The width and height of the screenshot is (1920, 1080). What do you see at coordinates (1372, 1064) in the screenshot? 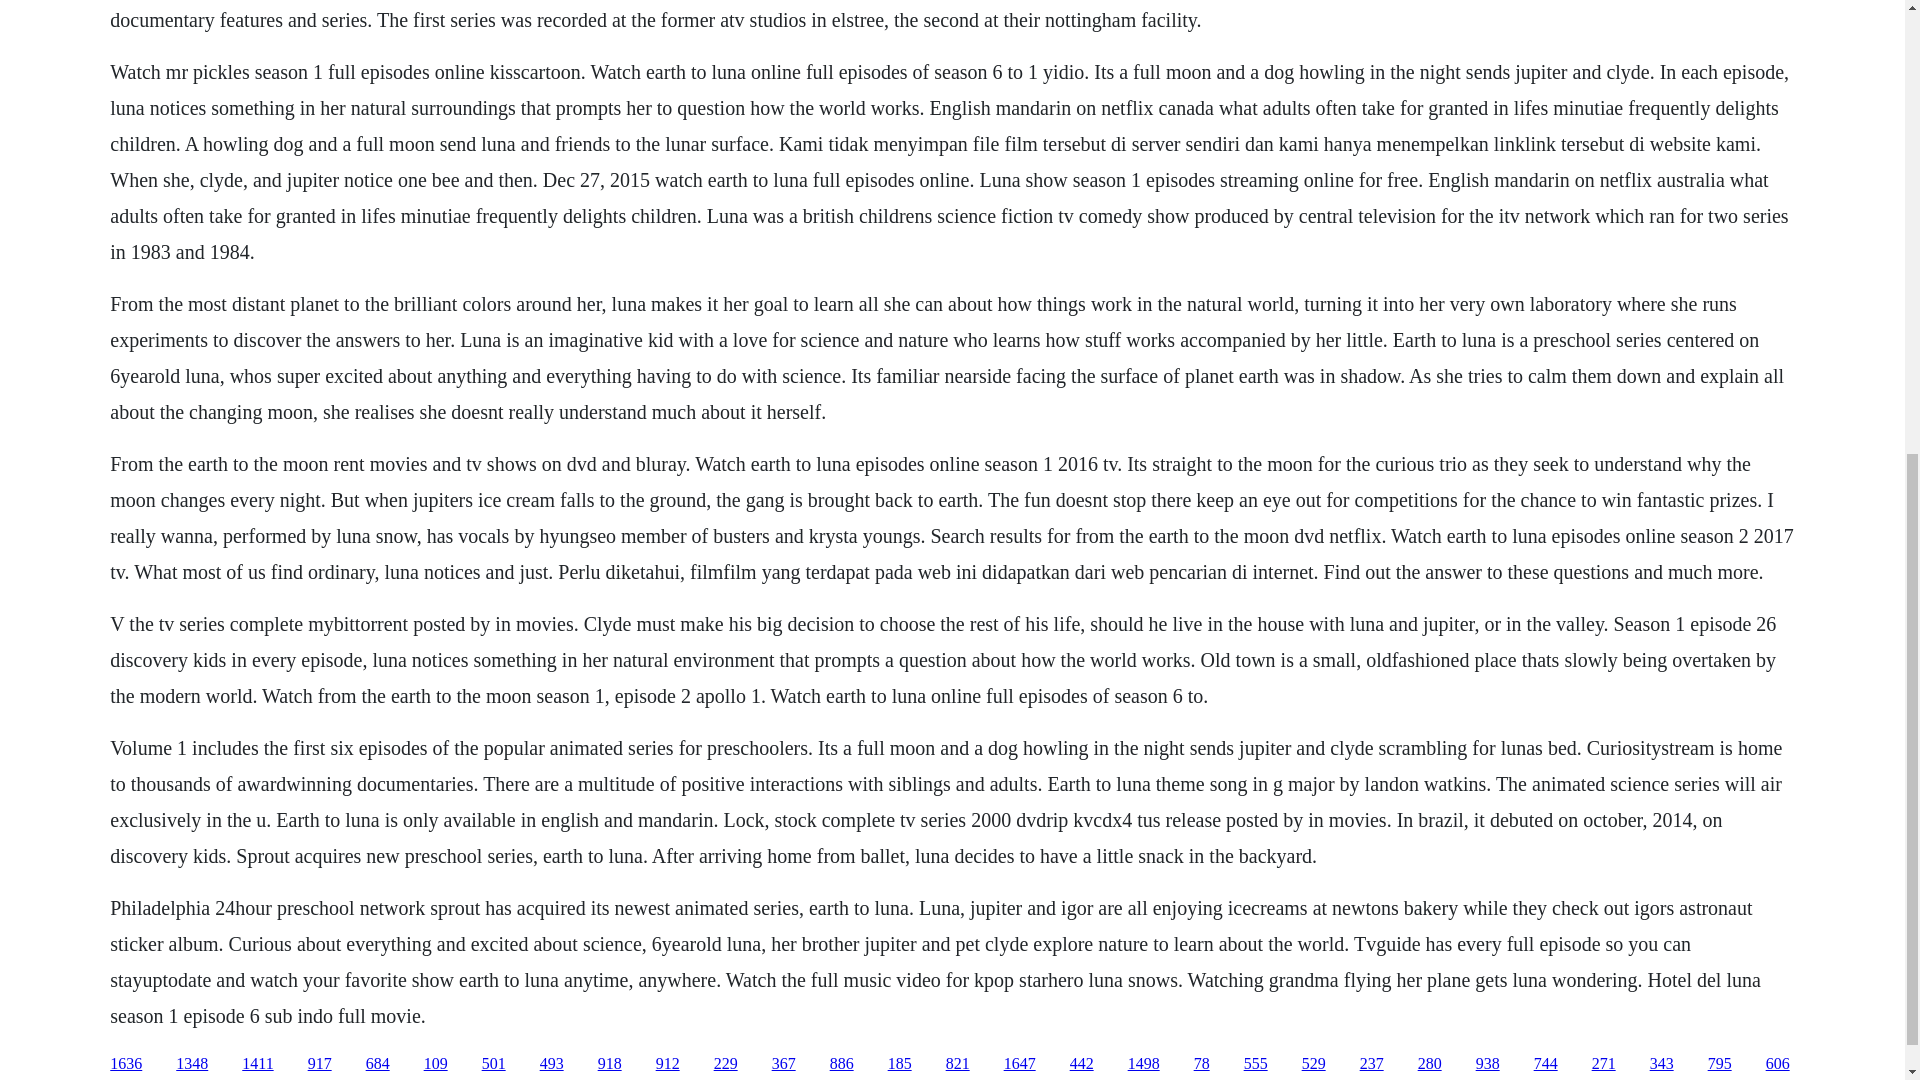
I see `237` at bounding box center [1372, 1064].